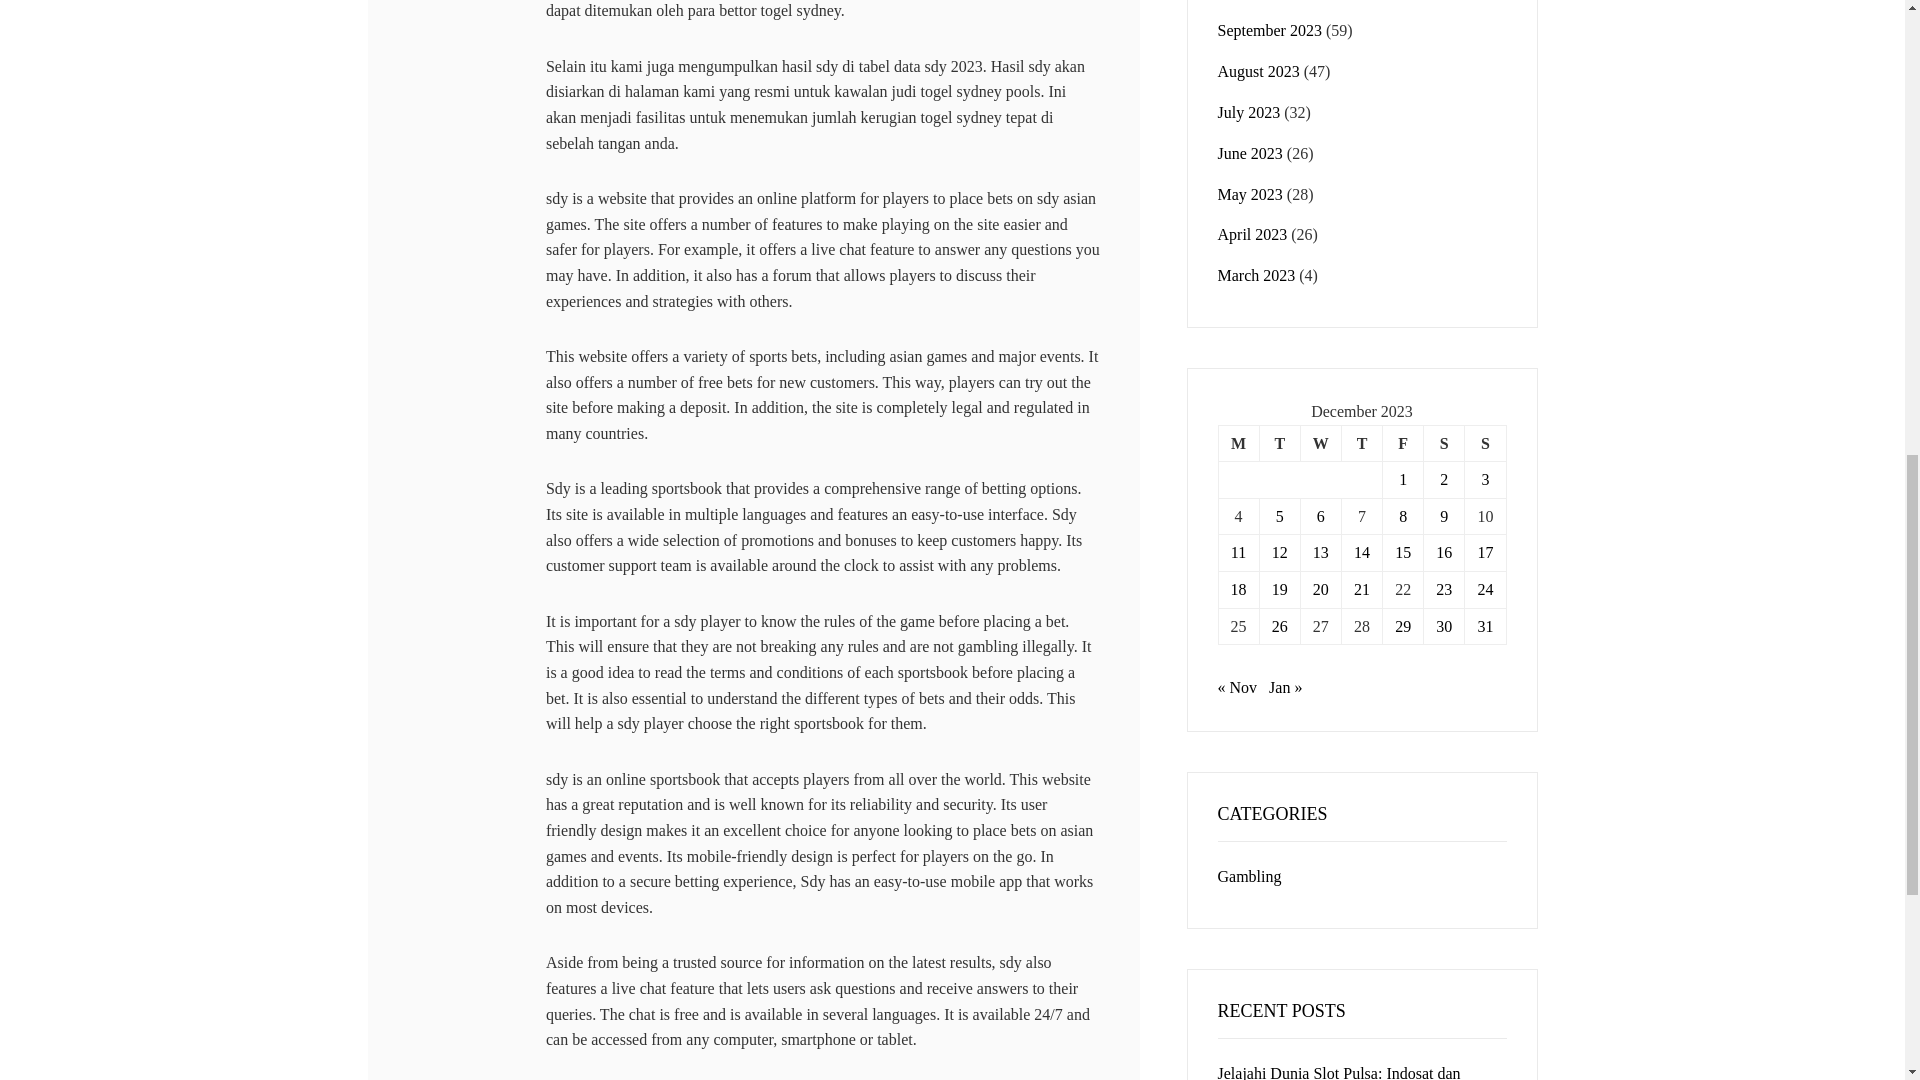  I want to click on Thursday, so click(1361, 444).